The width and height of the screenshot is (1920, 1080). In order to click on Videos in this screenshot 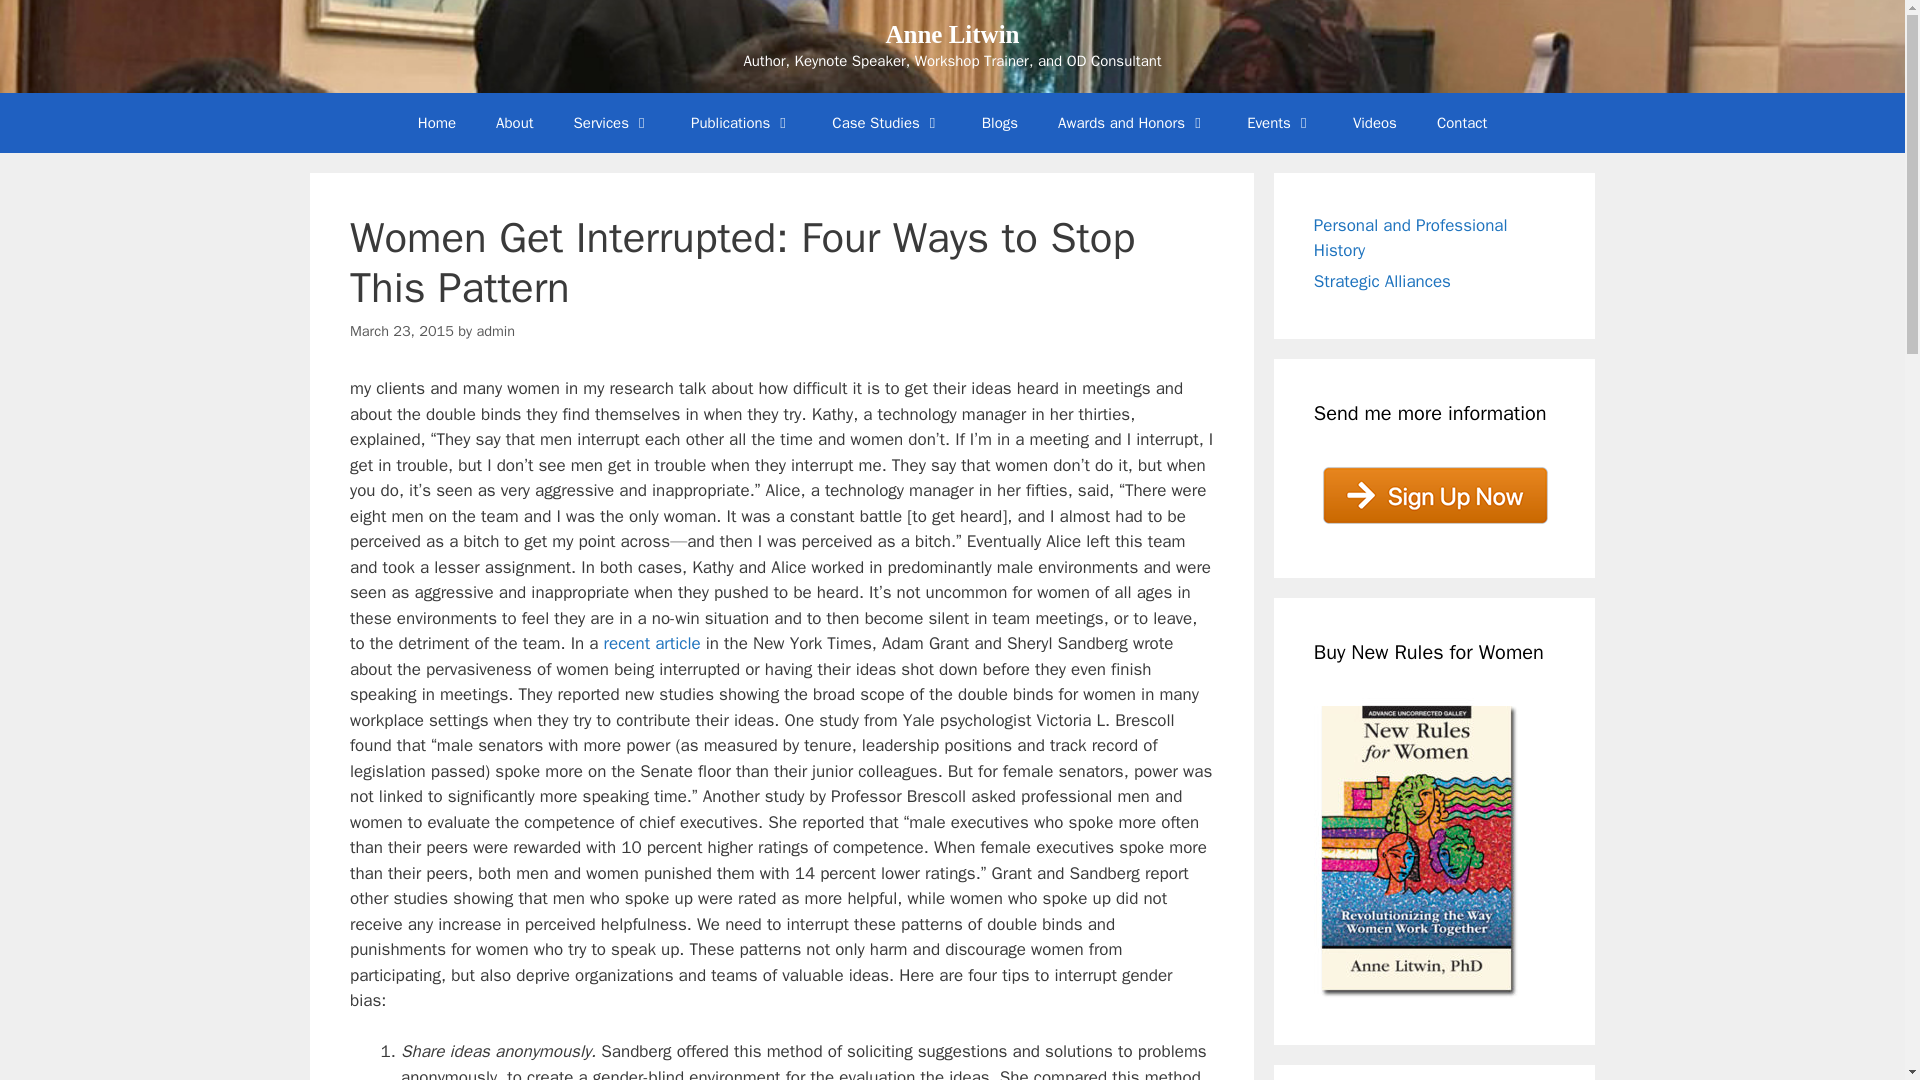, I will do `click(1374, 122)`.